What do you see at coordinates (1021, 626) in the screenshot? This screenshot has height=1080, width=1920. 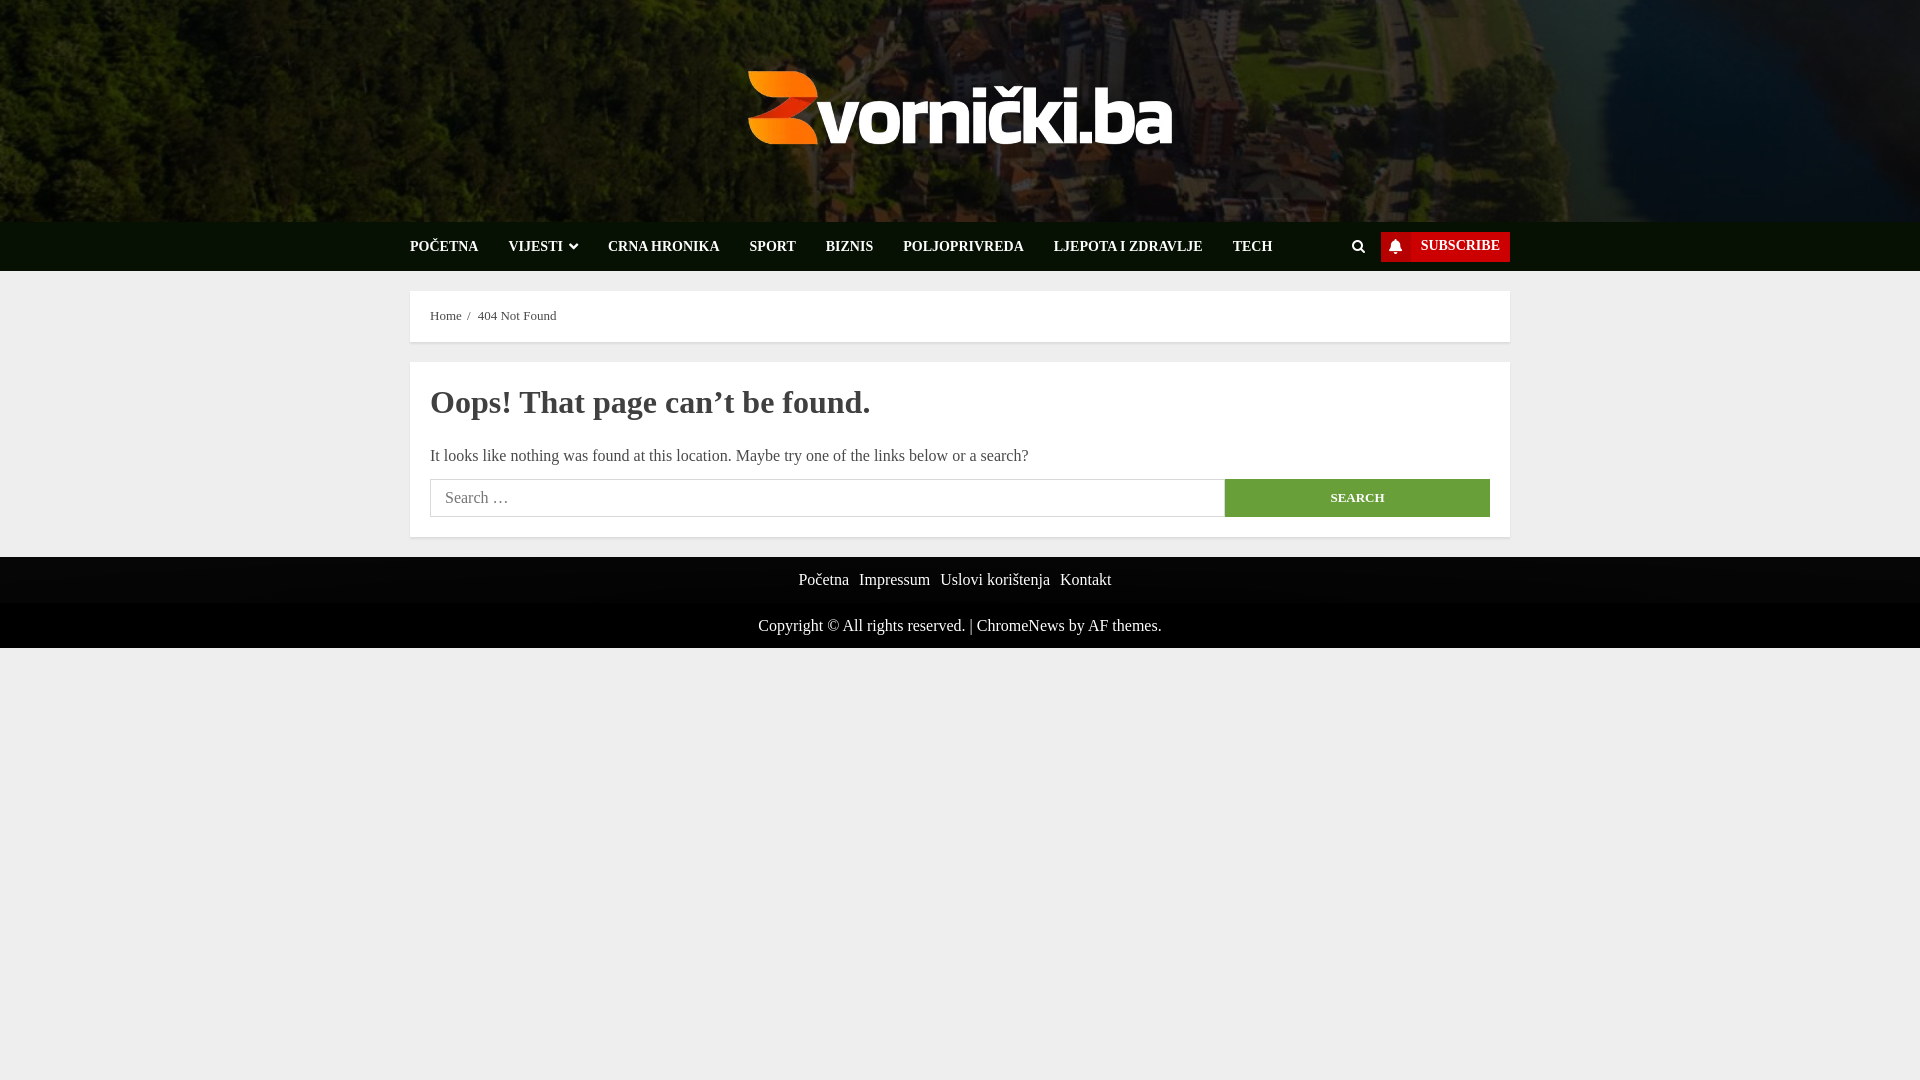 I see `ChromeNews` at bounding box center [1021, 626].